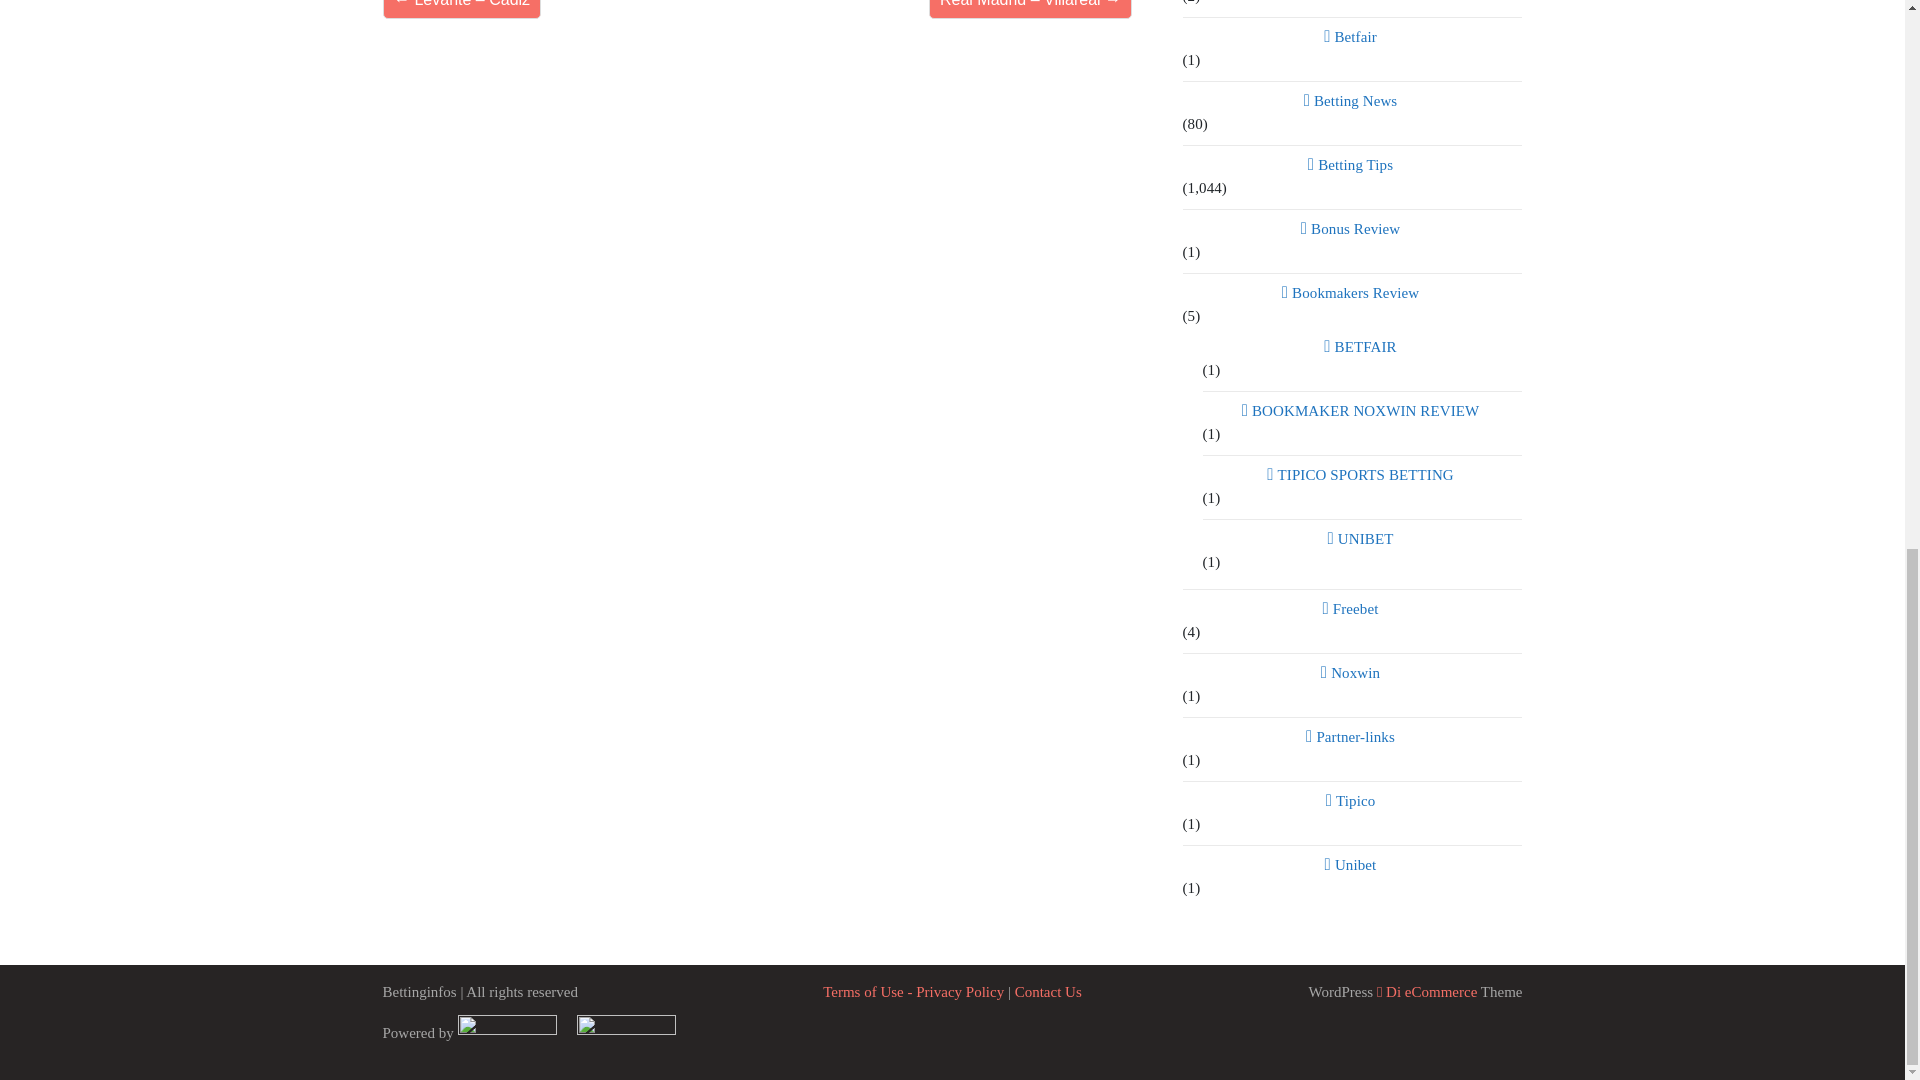 The width and height of the screenshot is (1920, 1080). What do you see at coordinates (1362, 346) in the screenshot?
I see `BETFAIR` at bounding box center [1362, 346].